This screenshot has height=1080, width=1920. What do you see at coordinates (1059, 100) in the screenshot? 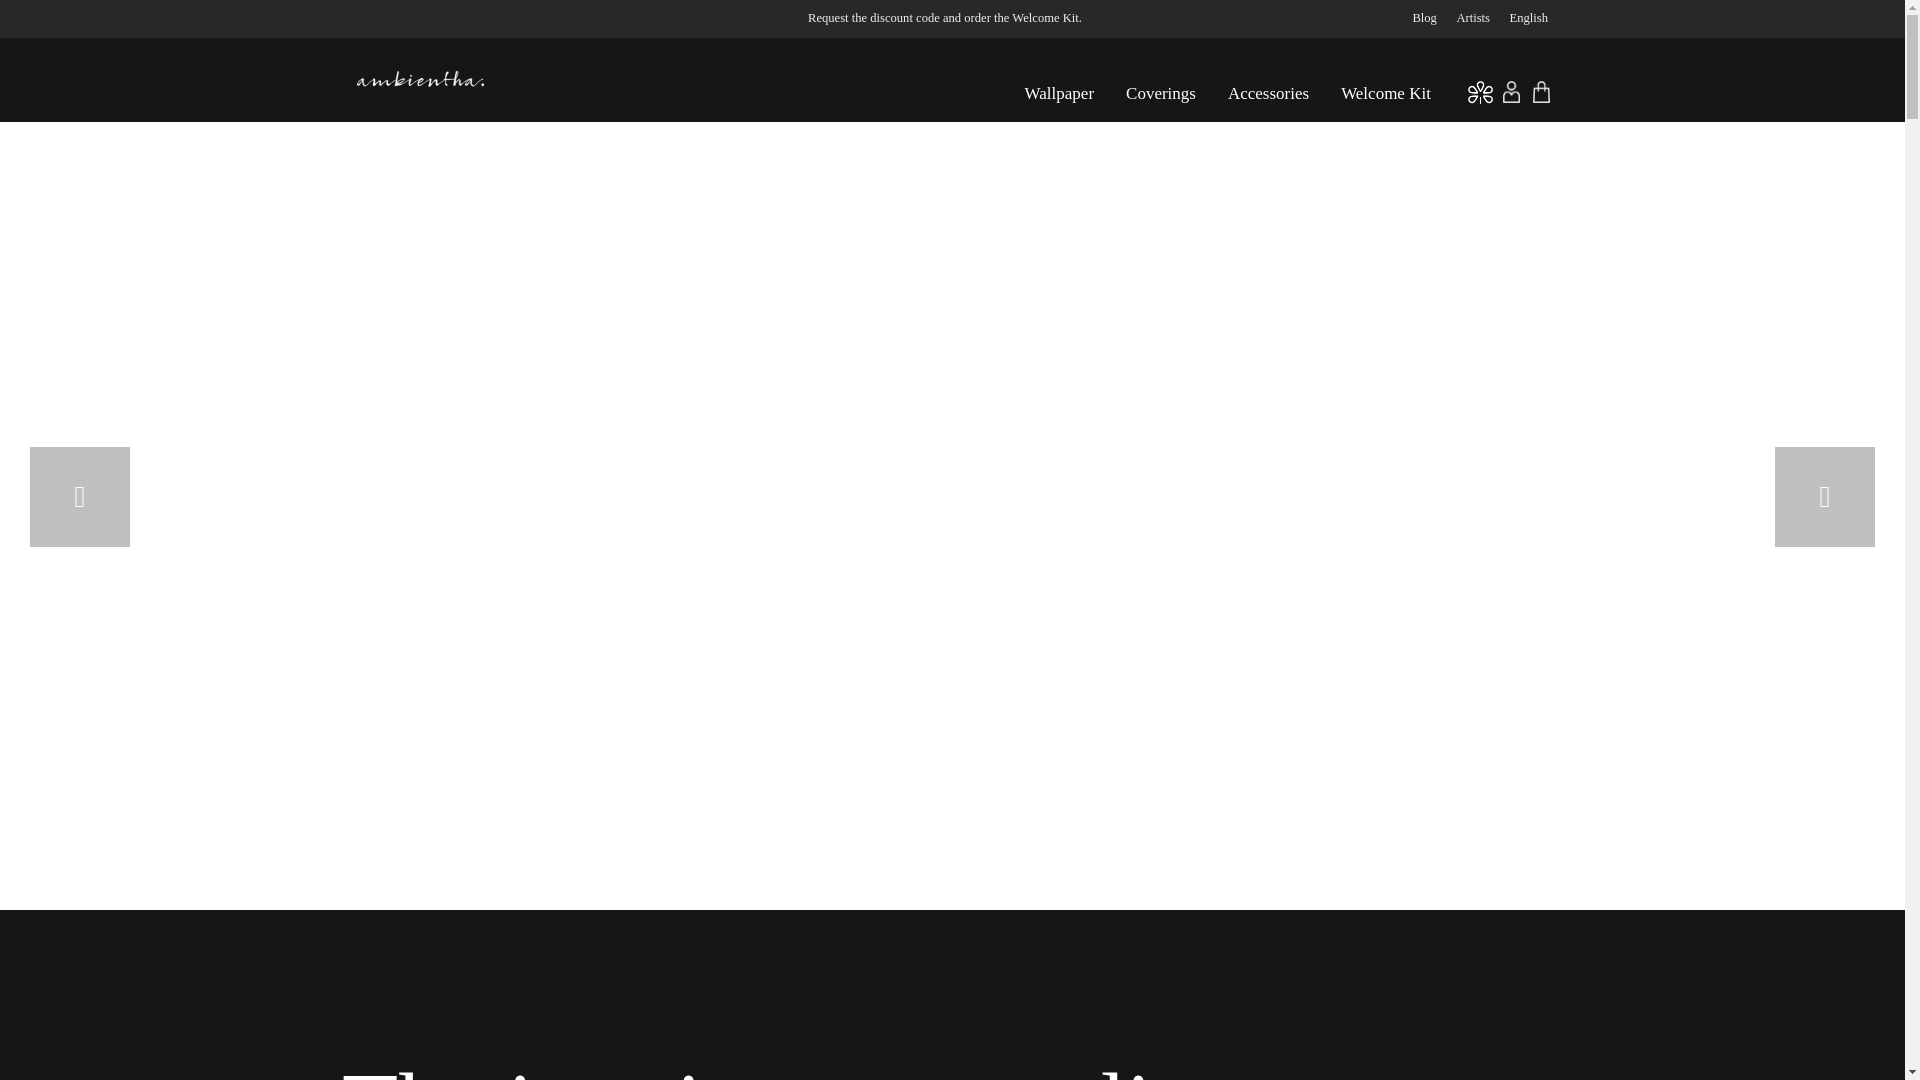
I see `Wallpaper` at bounding box center [1059, 100].